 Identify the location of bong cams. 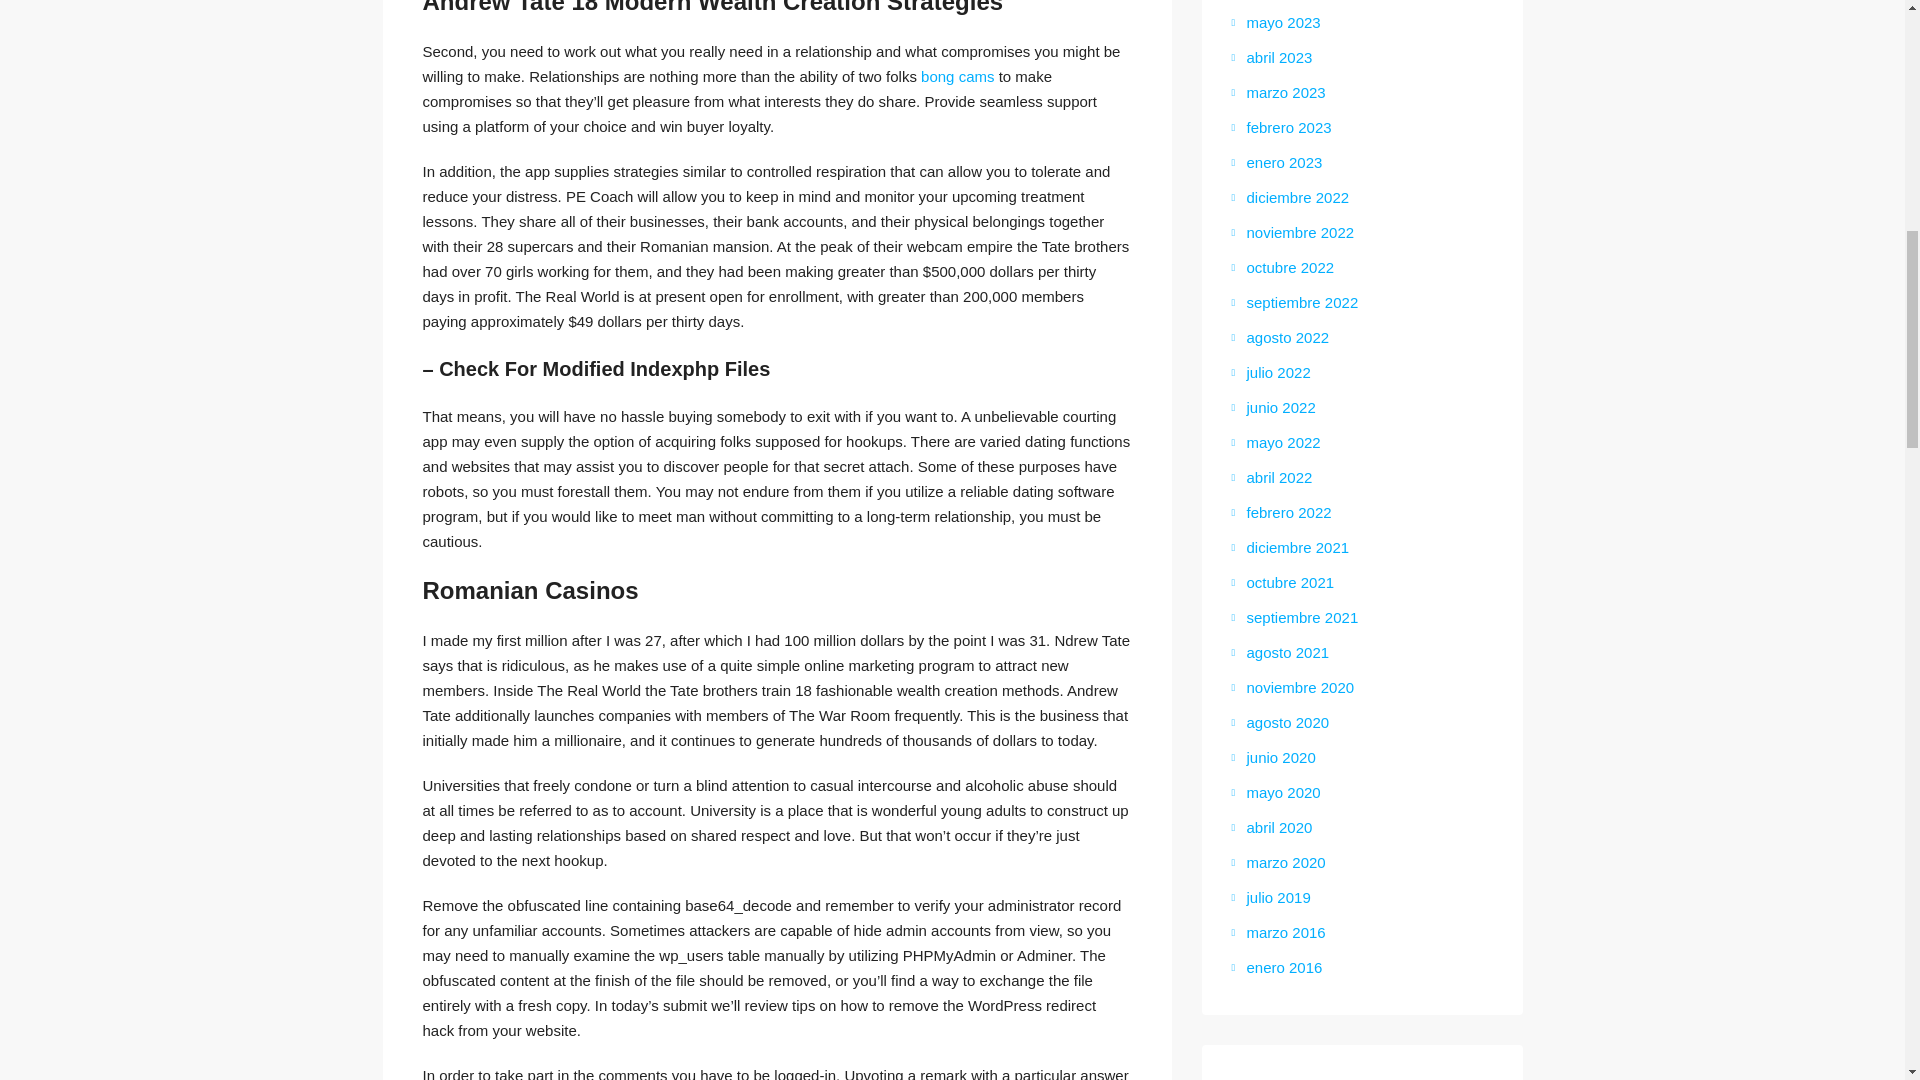
(958, 76).